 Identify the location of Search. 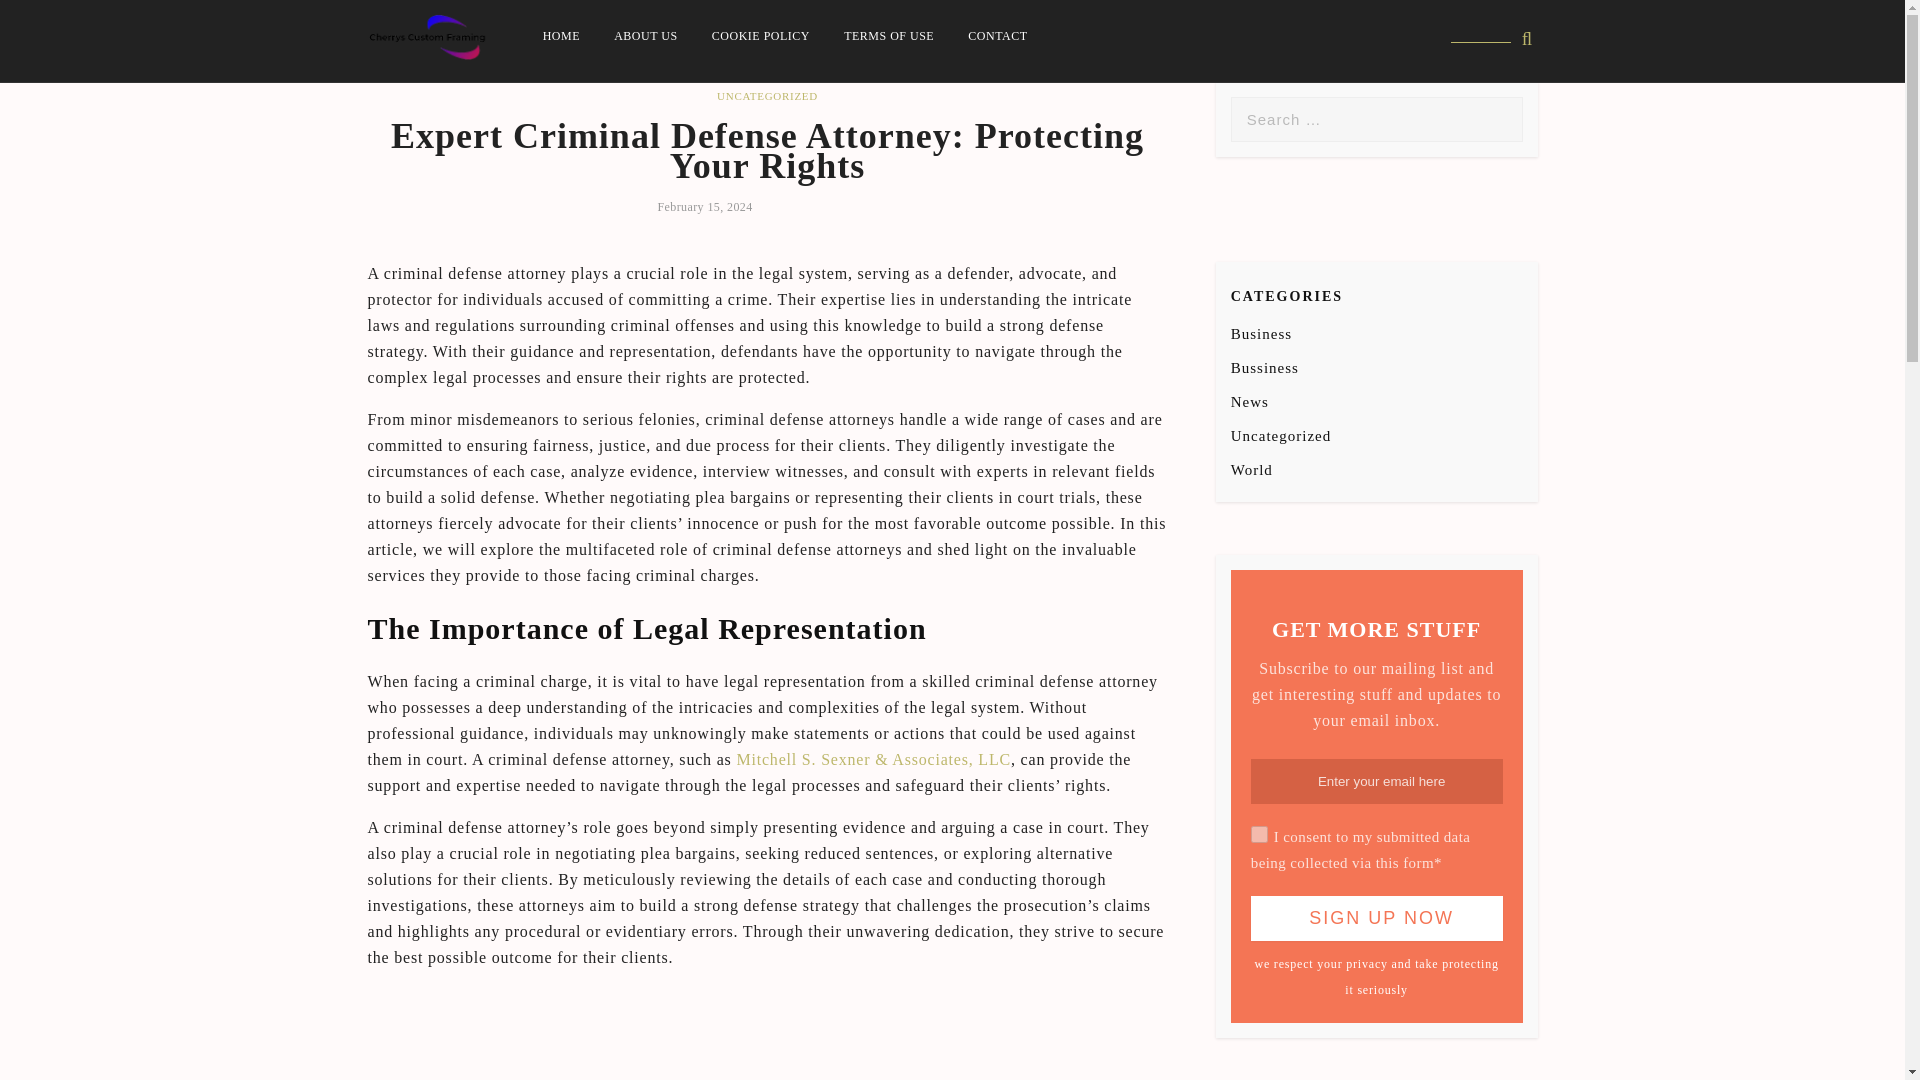
(48, 17).